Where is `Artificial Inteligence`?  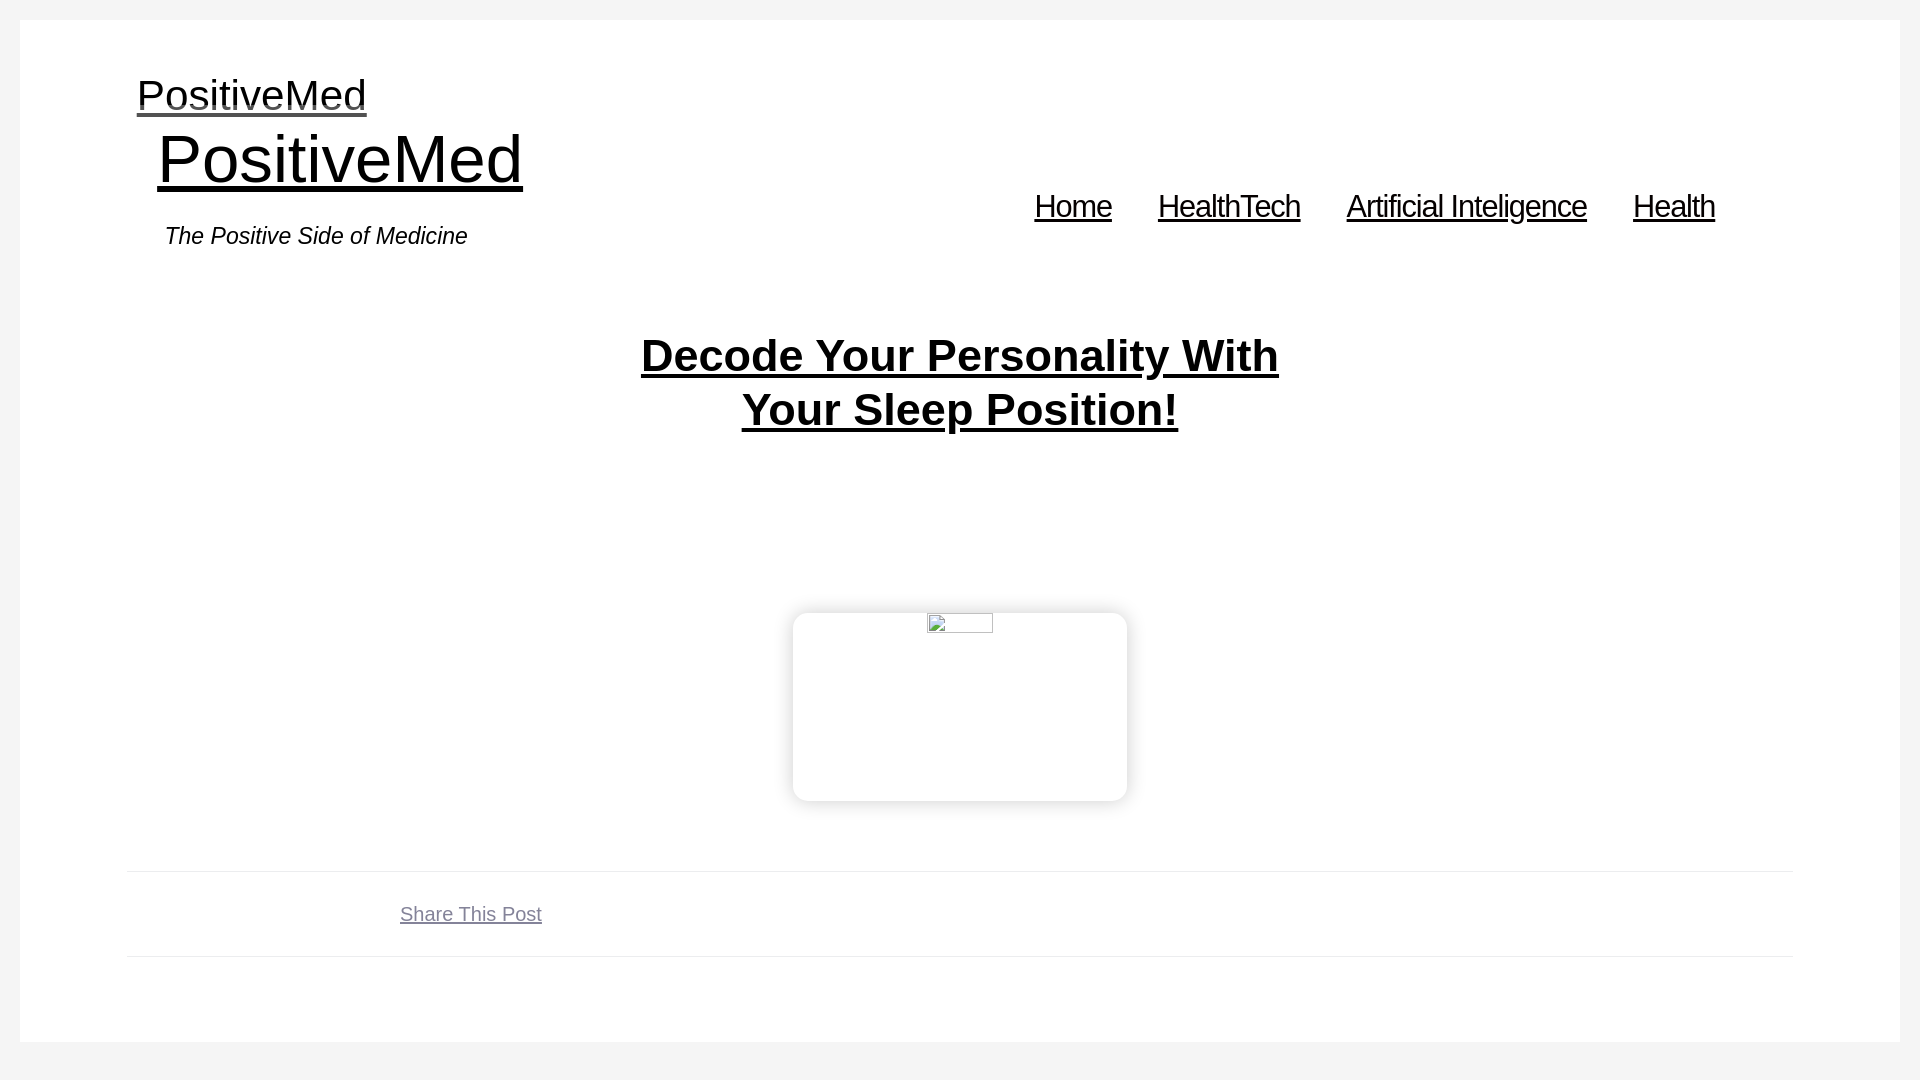
Artificial Inteligence is located at coordinates (1466, 206).